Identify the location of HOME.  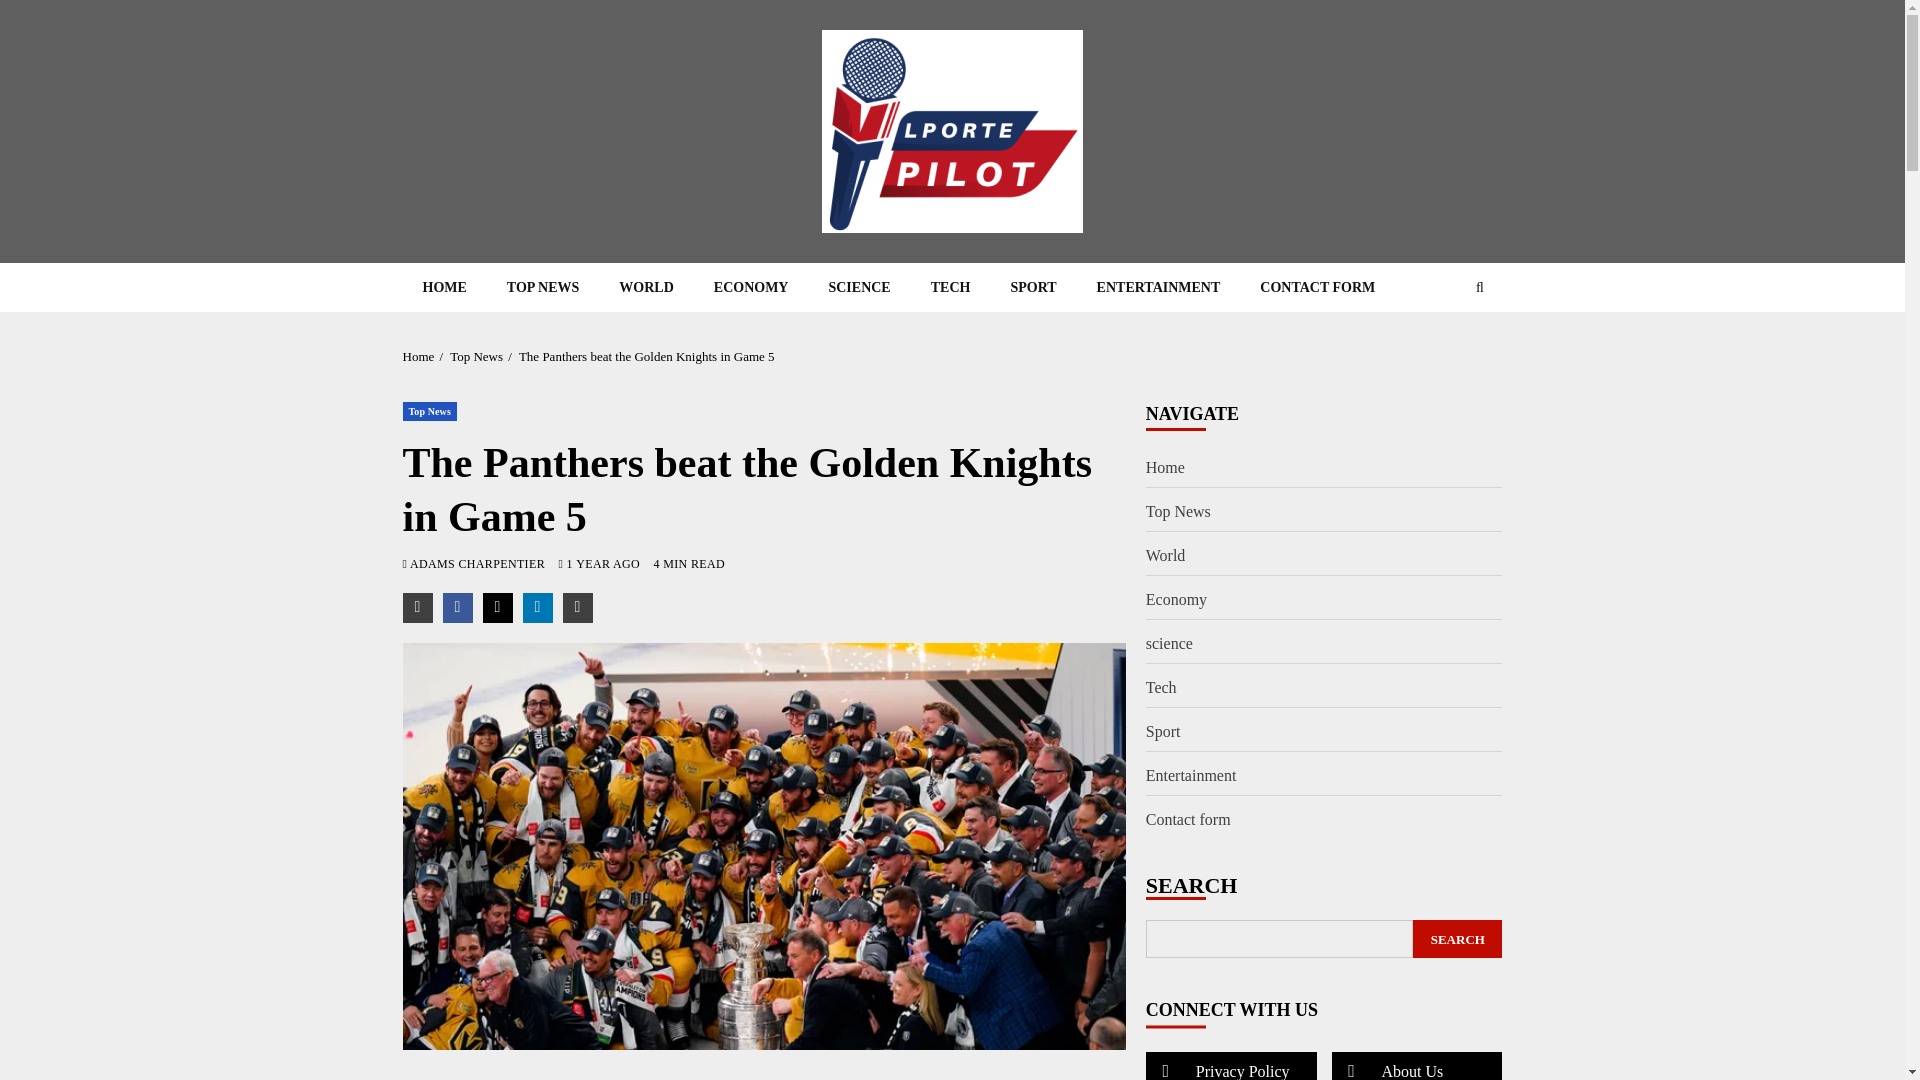
(443, 288).